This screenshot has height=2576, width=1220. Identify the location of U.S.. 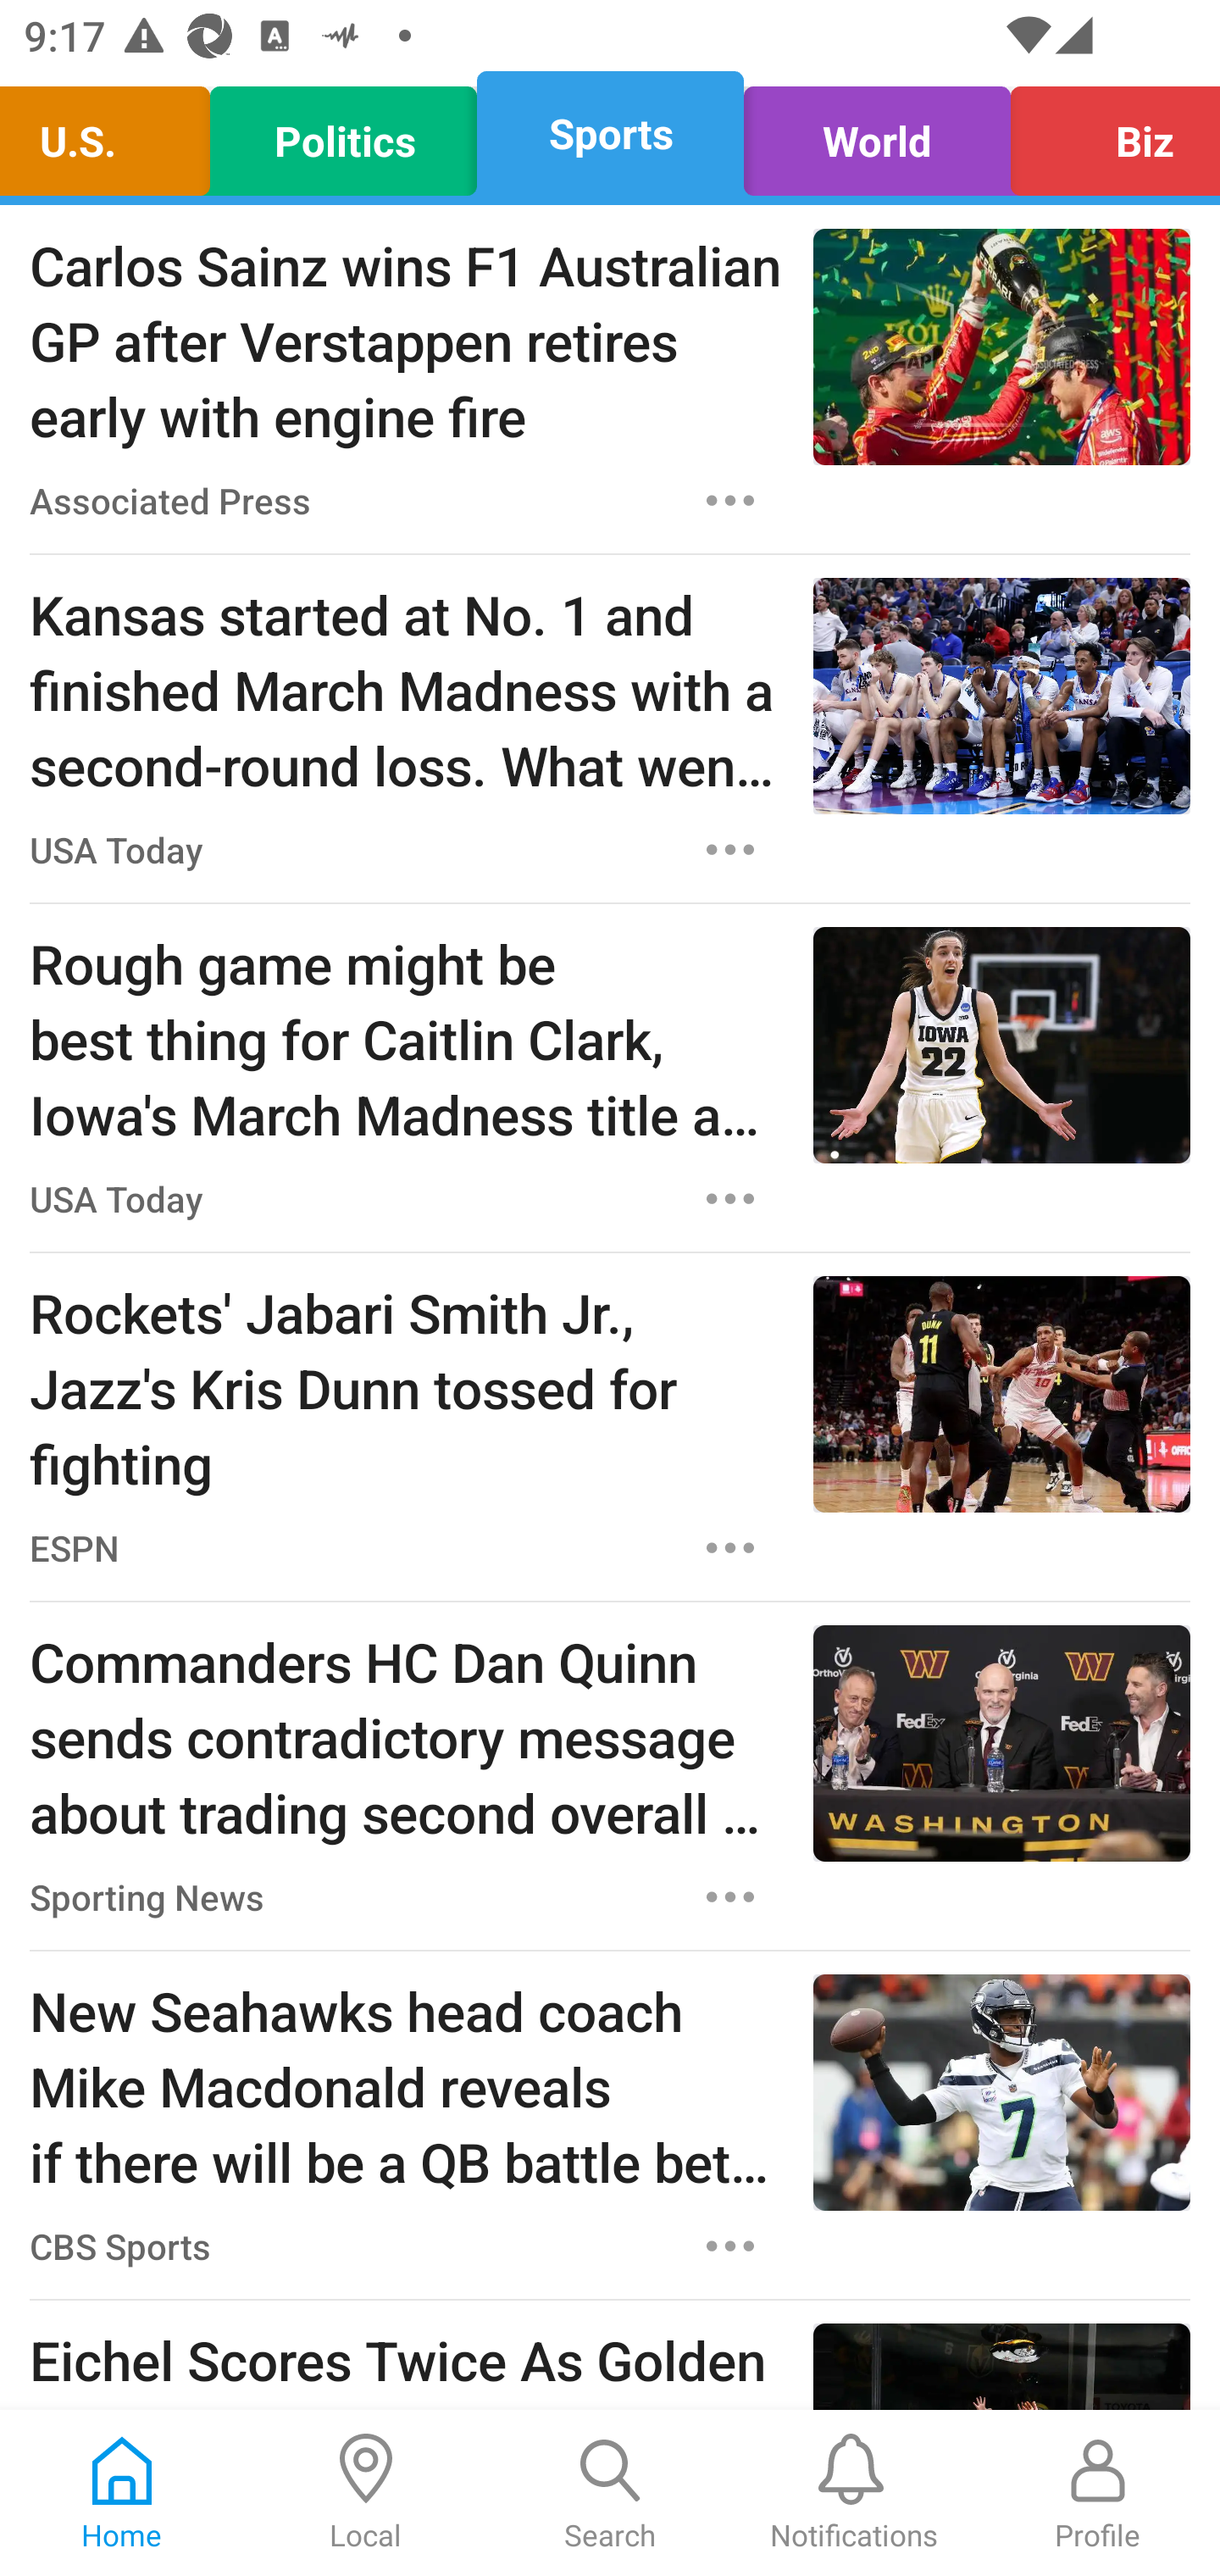
(114, 134).